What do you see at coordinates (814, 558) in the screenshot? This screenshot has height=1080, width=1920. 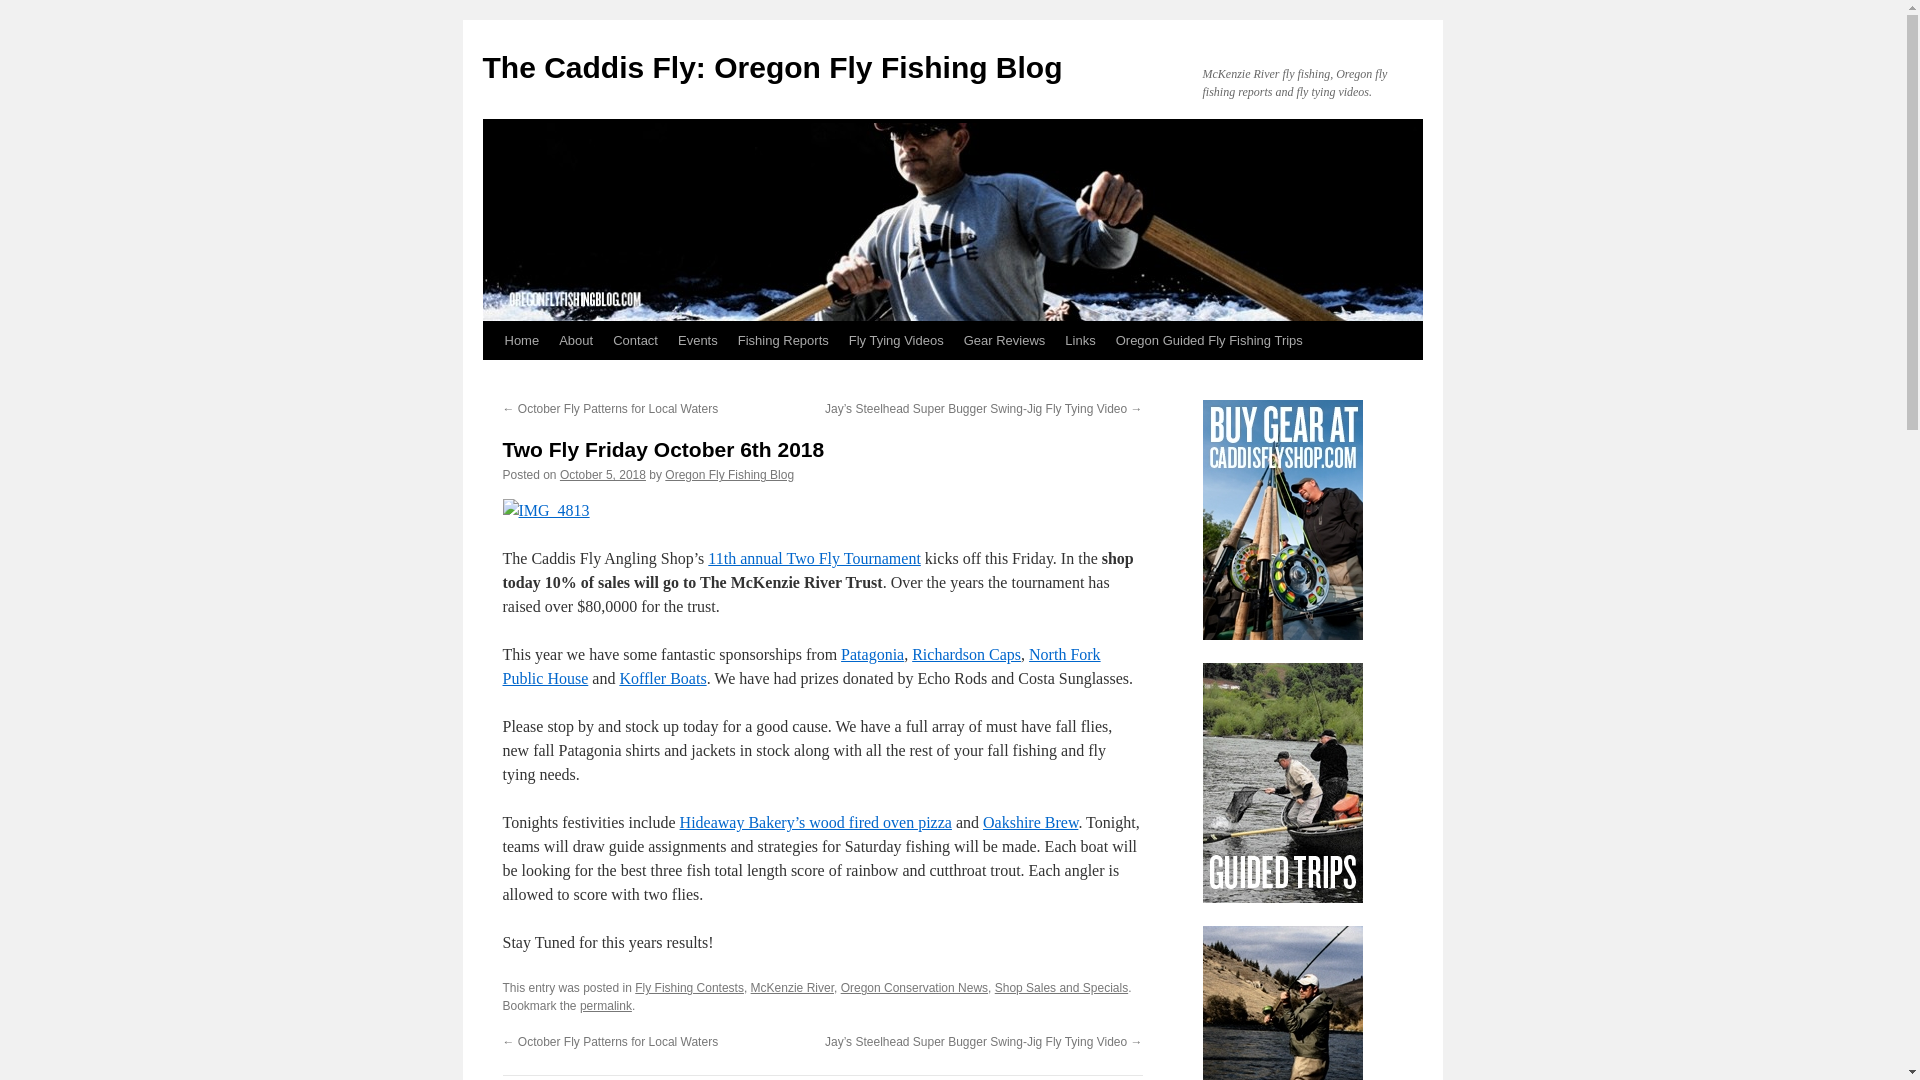 I see `11th annual Two Fly Tournament` at bounding box center [814, 558].